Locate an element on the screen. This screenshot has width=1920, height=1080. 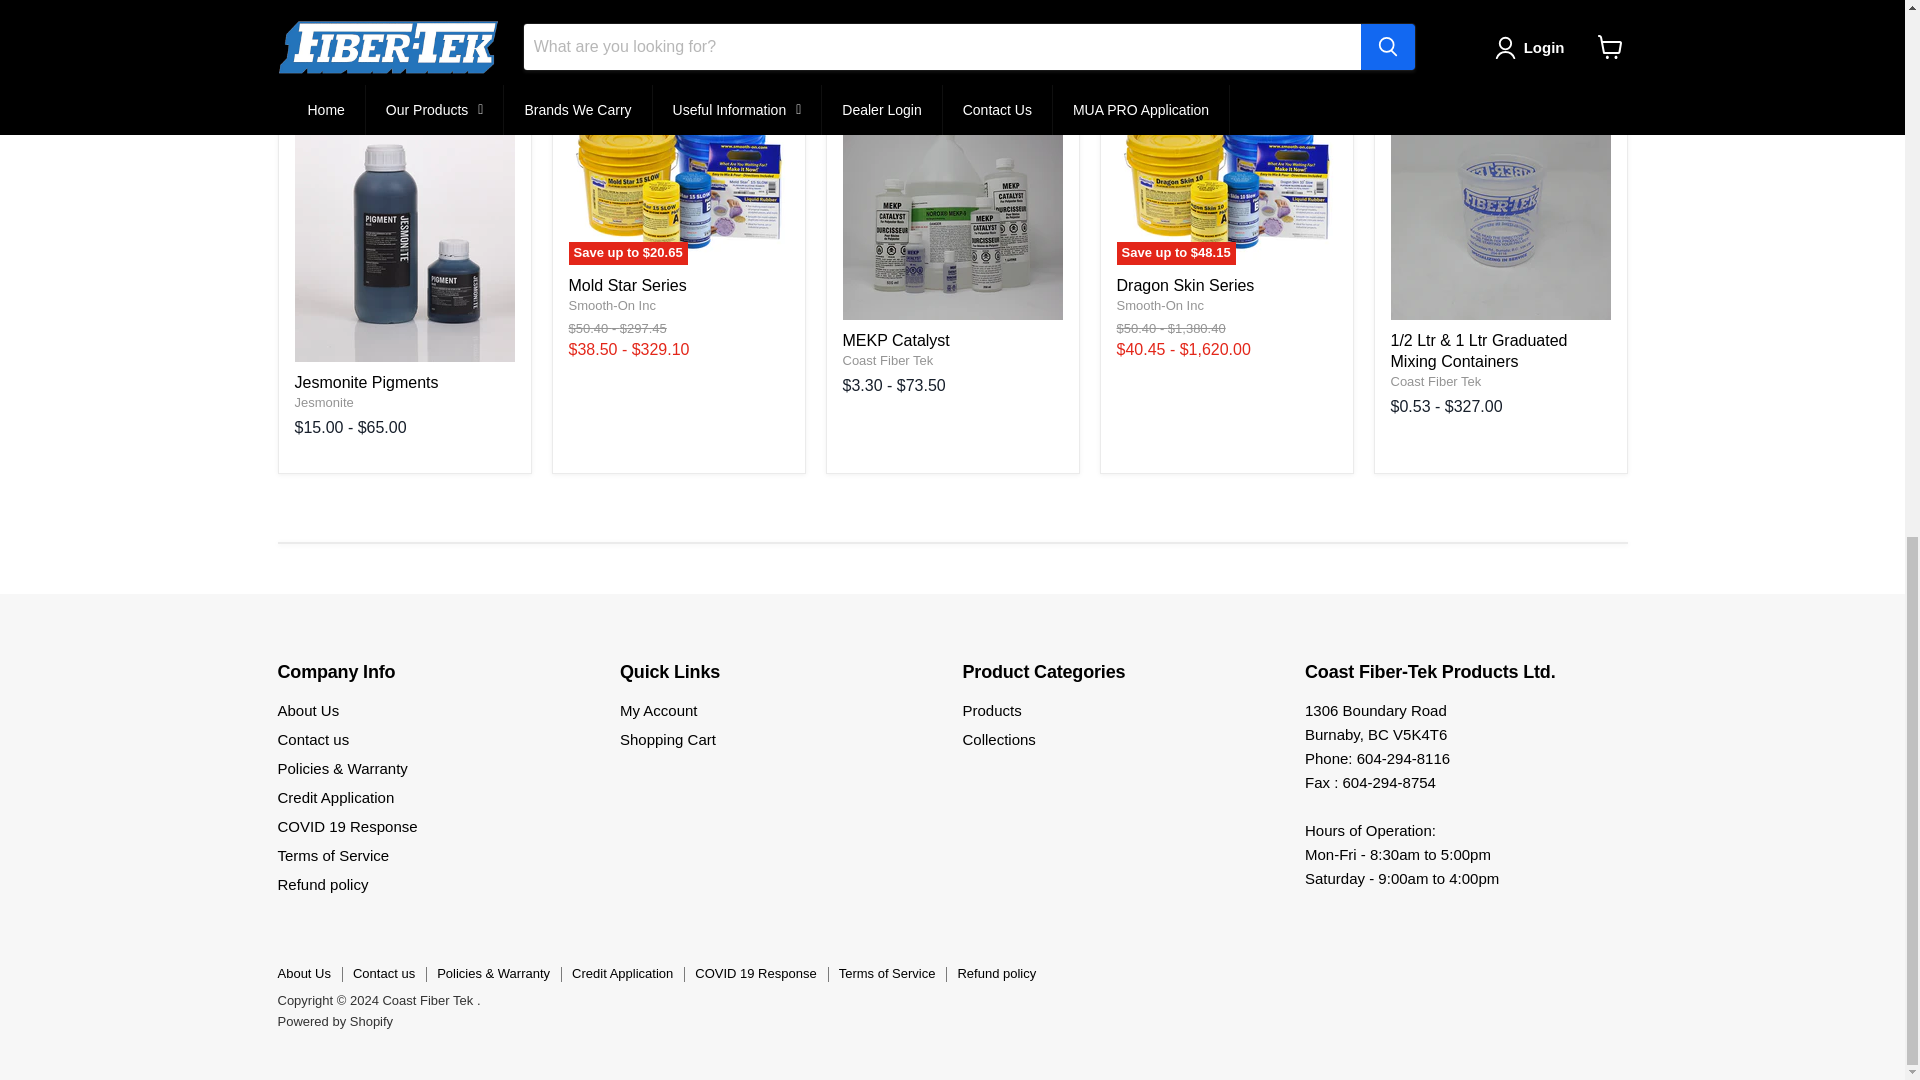
Smooth-On Inc is located at coordinates (1159, 306).